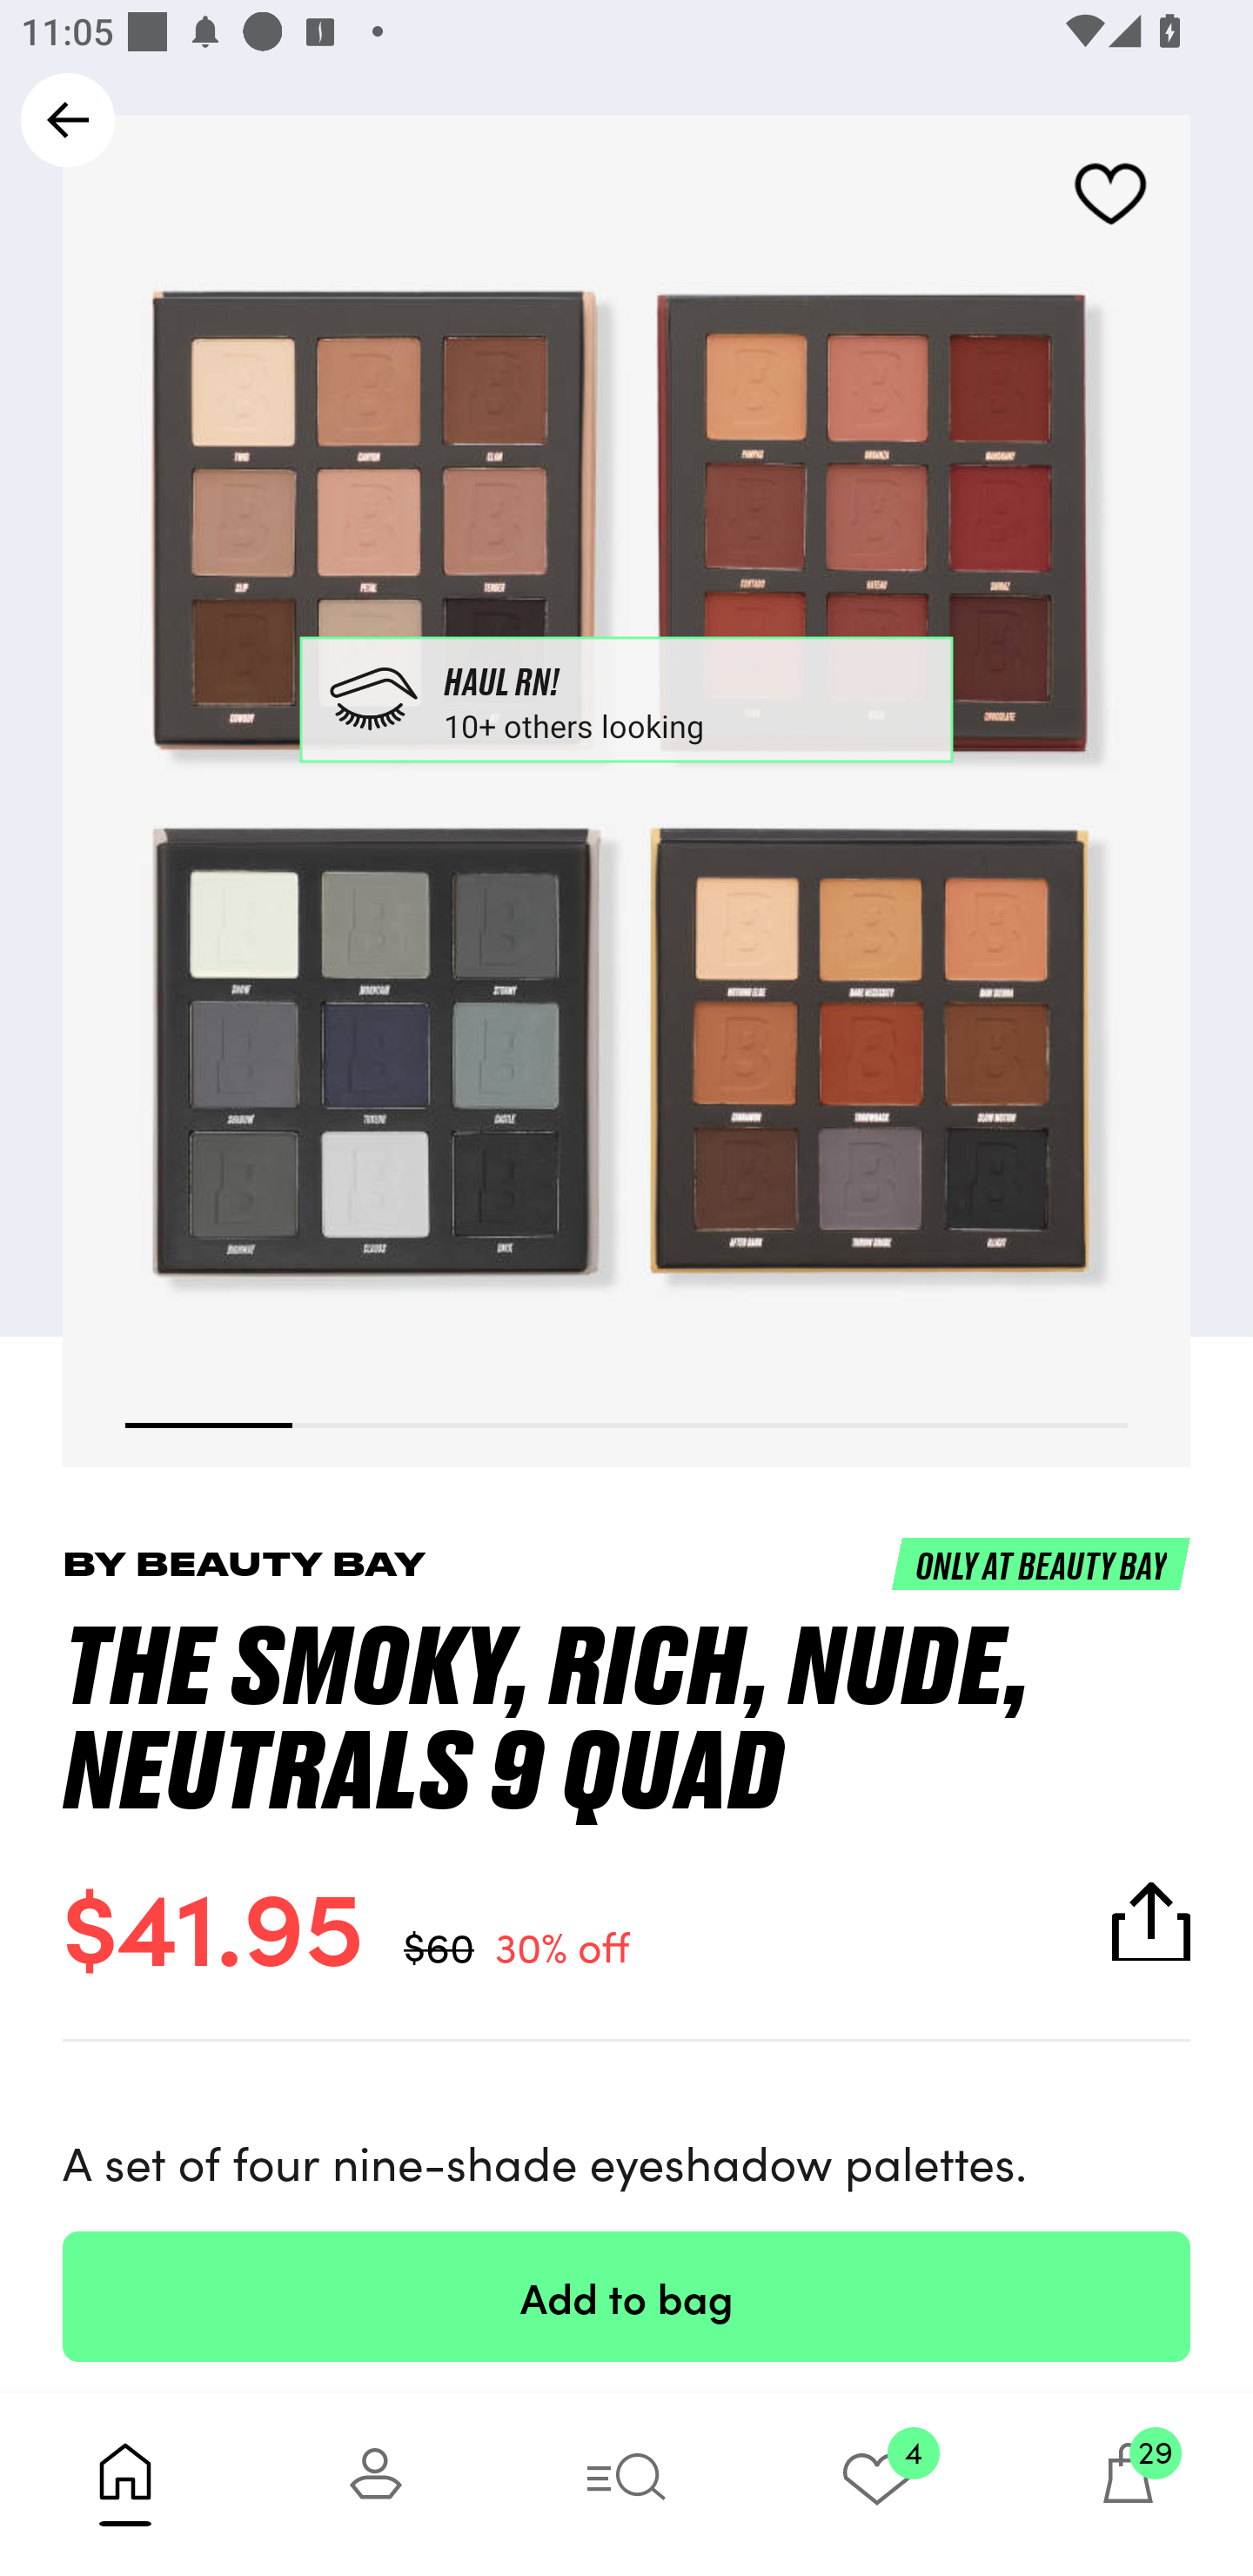  I want to click on Add to bag, so click(626, 2296).